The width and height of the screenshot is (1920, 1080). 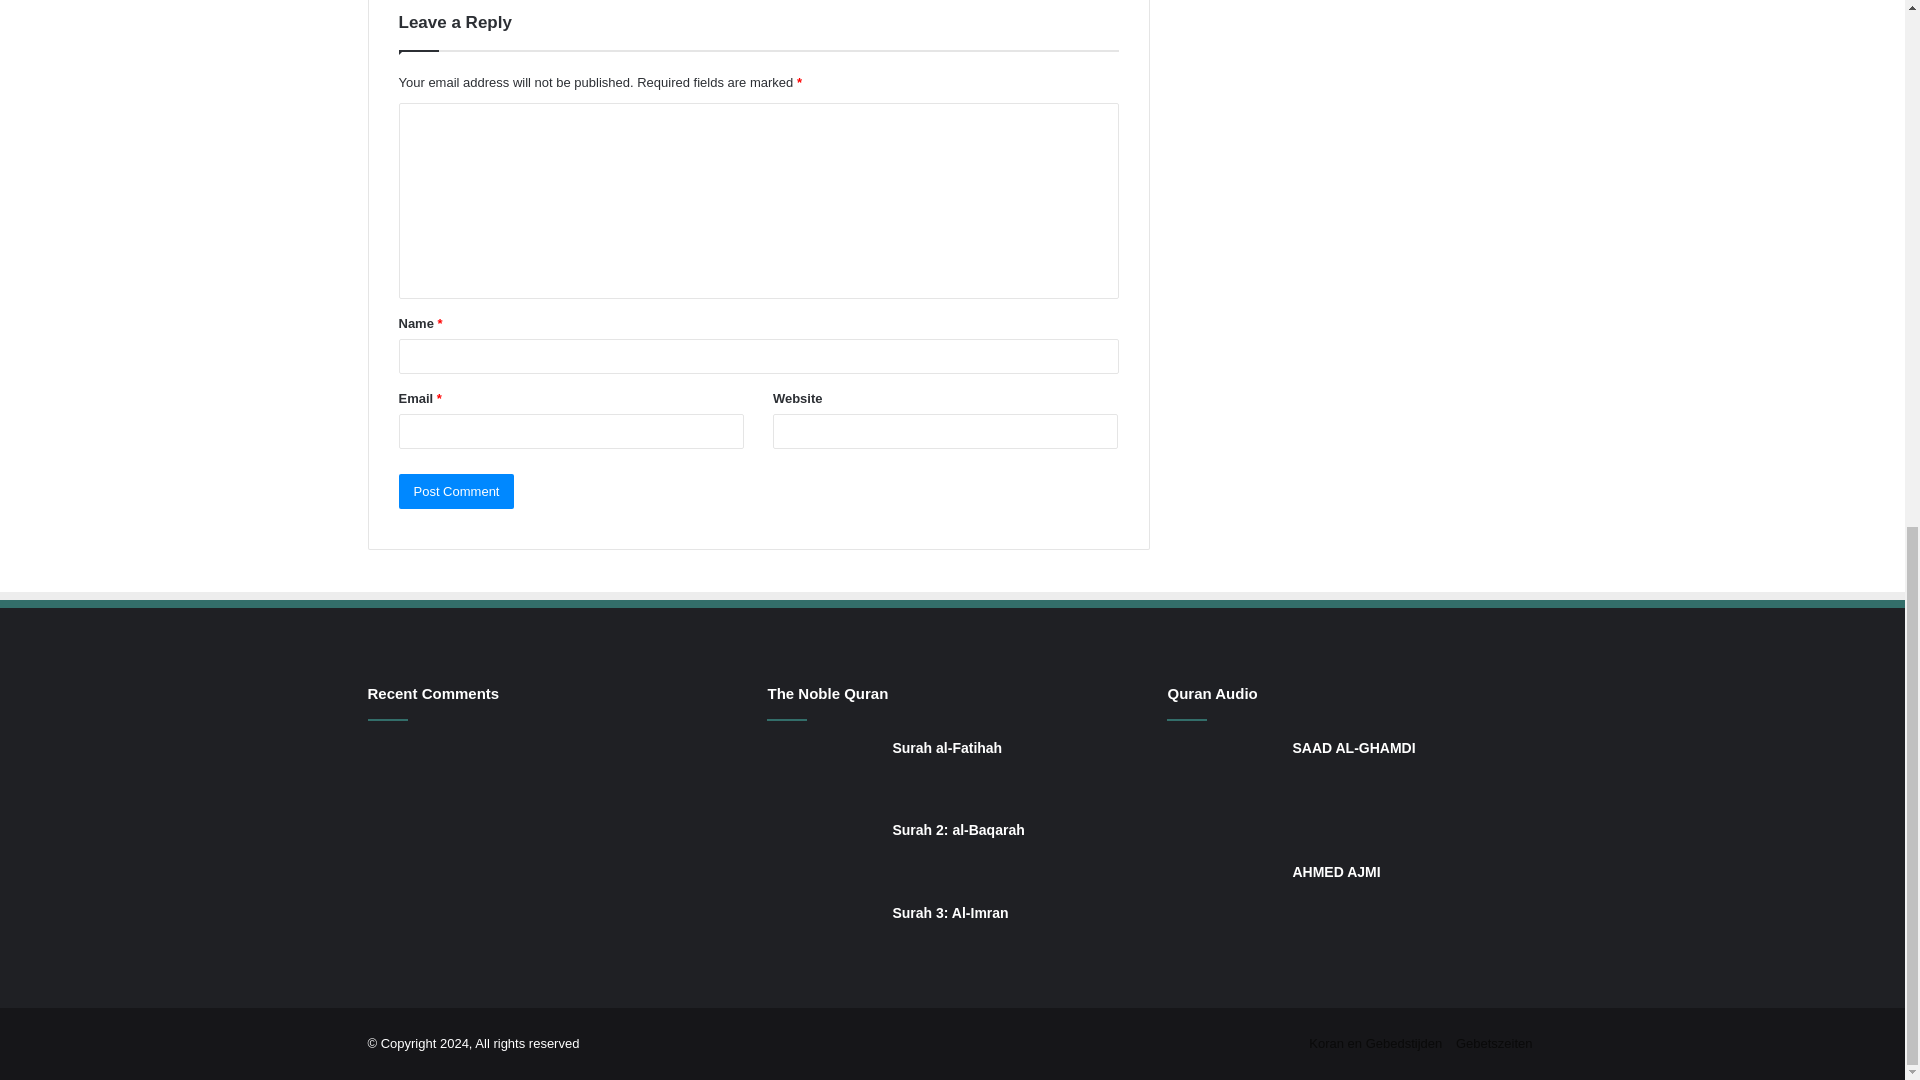 What do you see at coordinates (822, 938) in the screenshot?
I see `003 - Al-Quran.ca` at bounding box center [822, 938].